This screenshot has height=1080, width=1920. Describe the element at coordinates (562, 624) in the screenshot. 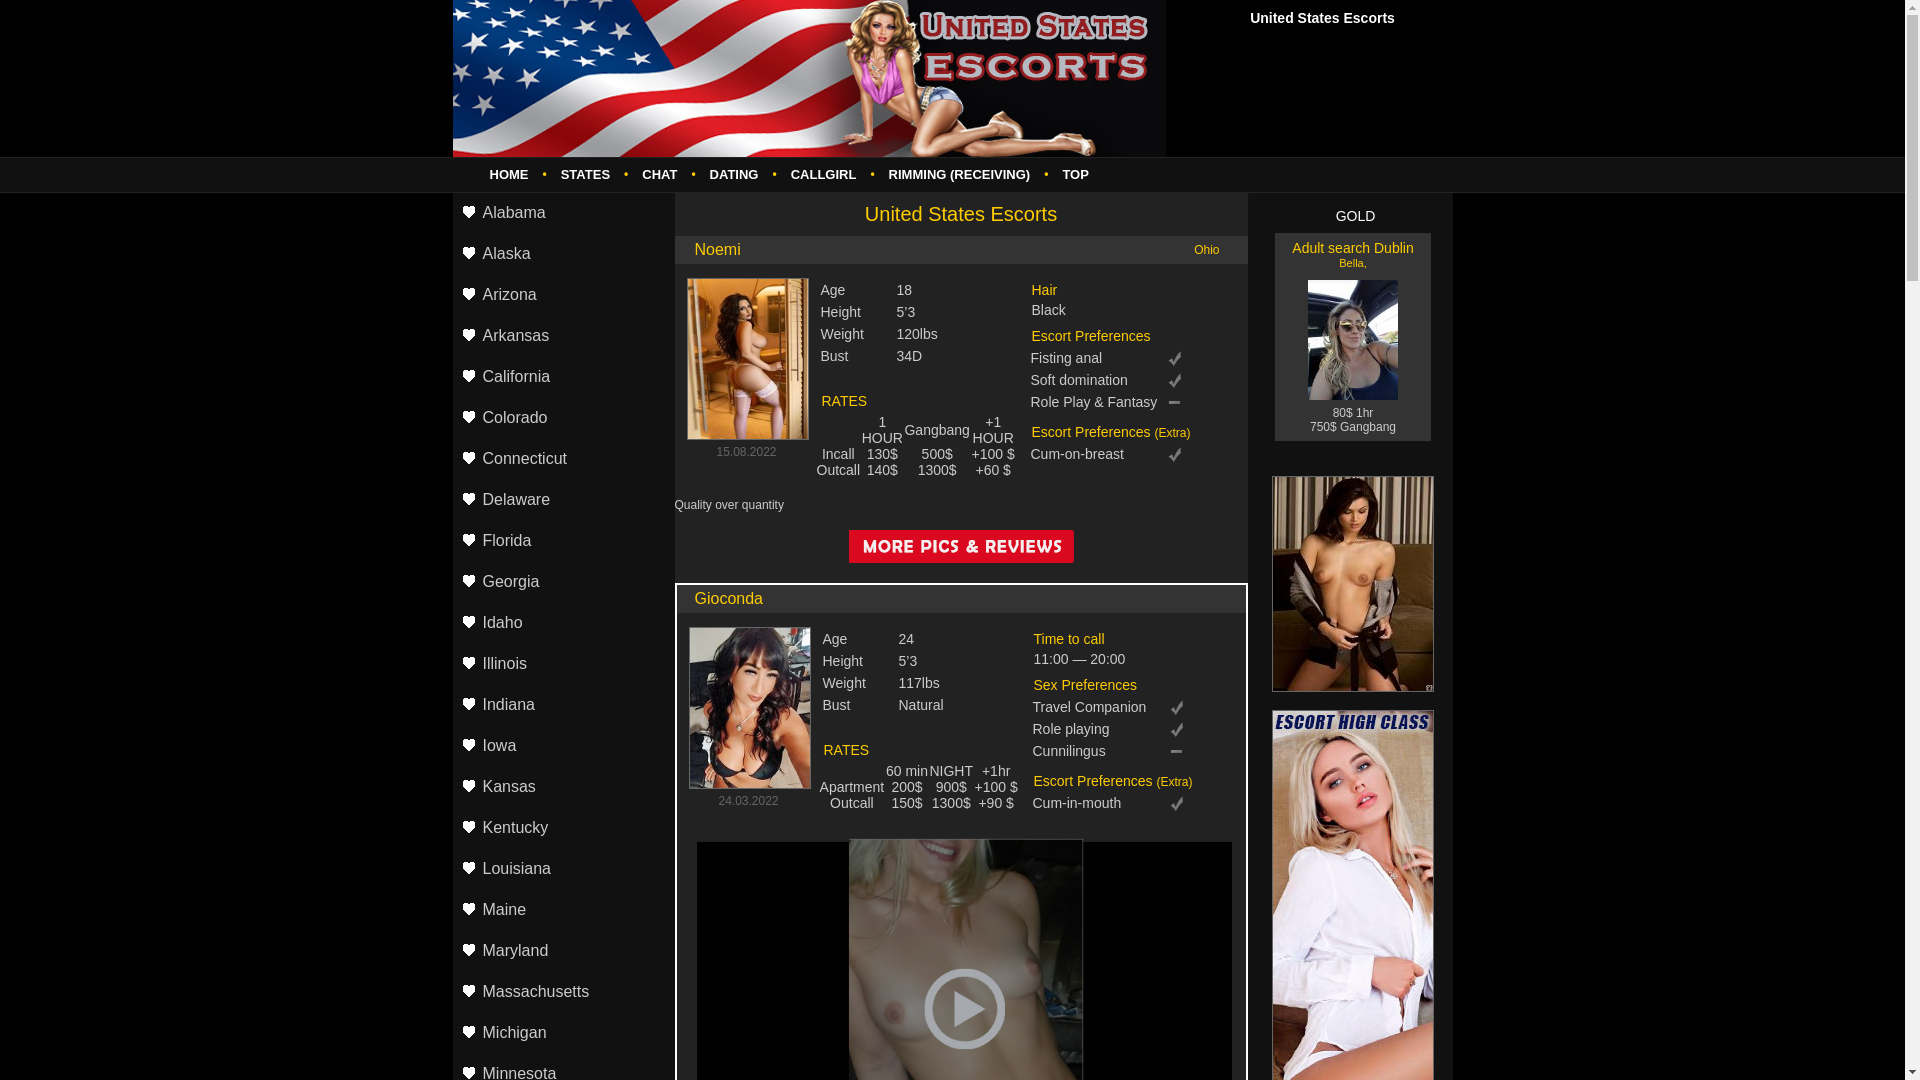

I see `Idaho` at that location.